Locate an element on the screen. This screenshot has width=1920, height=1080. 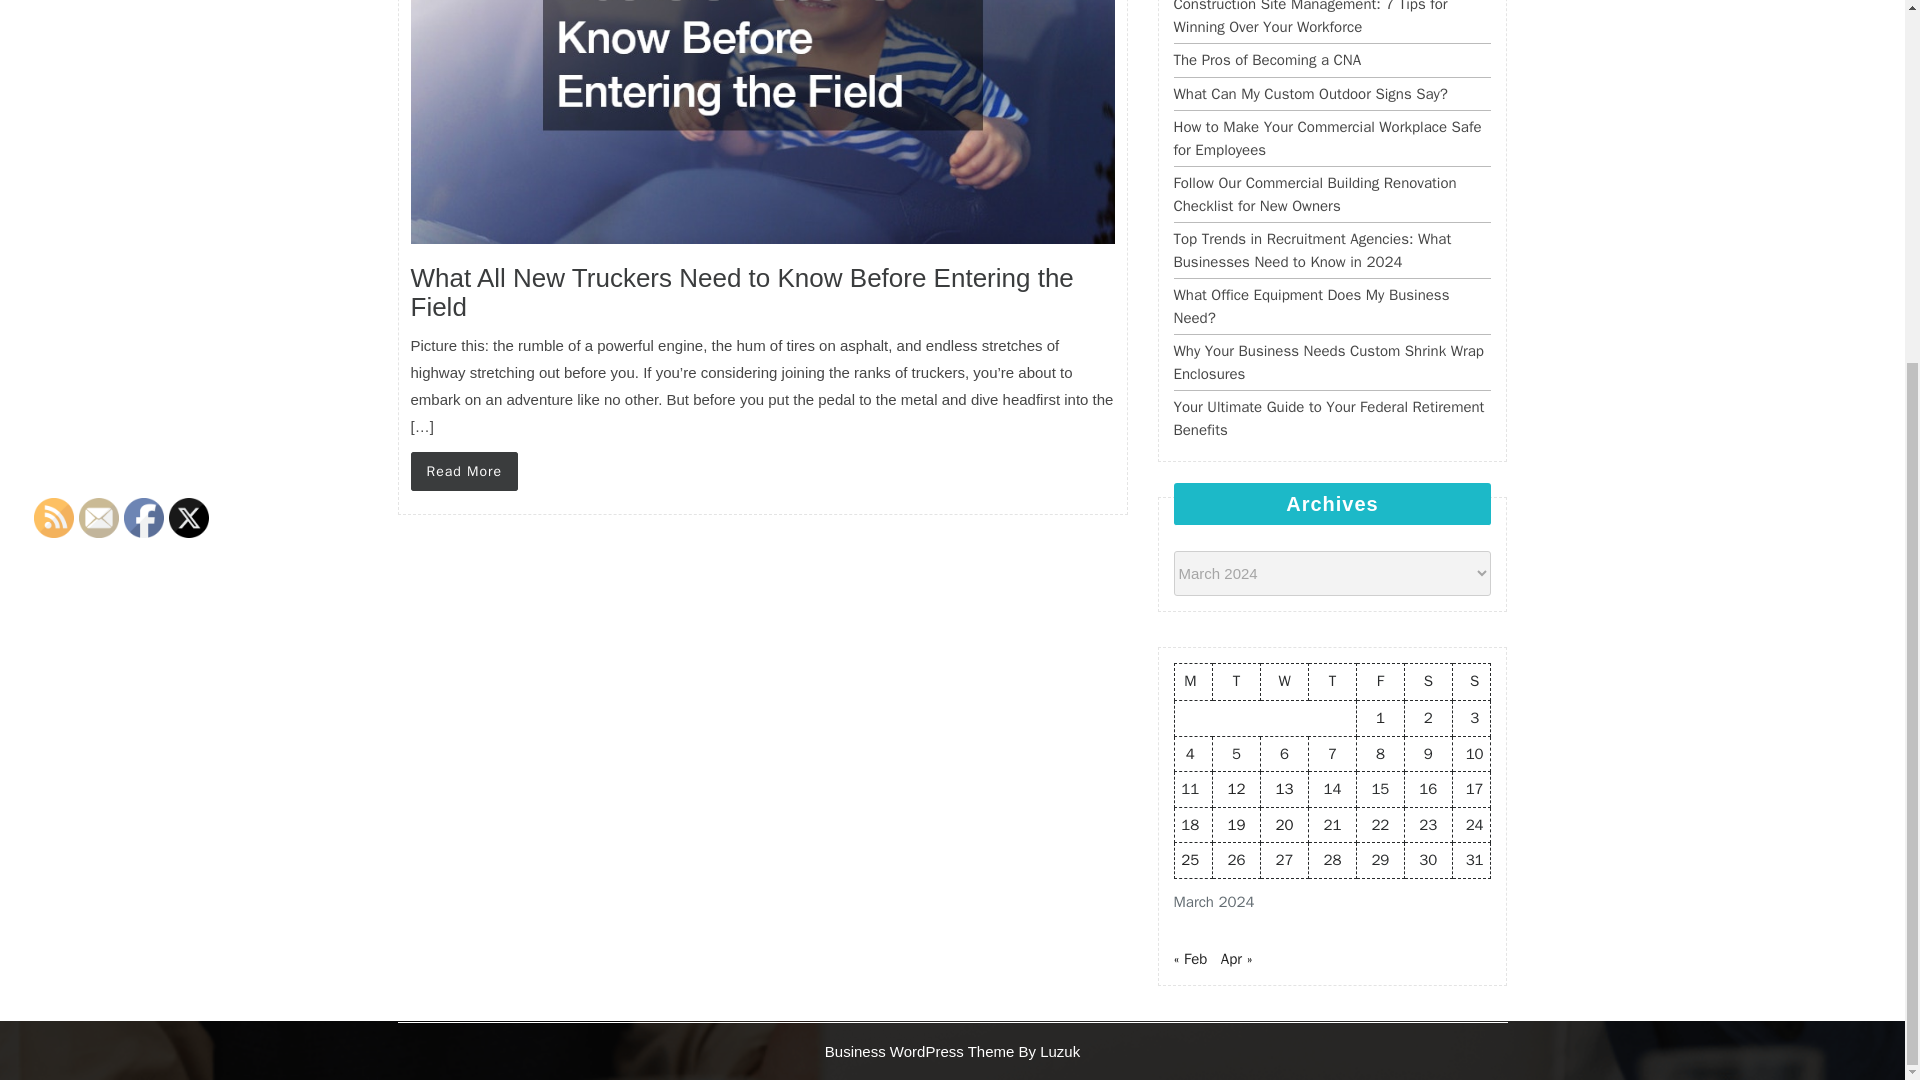
Monday is located at coordinates (1193, 682).